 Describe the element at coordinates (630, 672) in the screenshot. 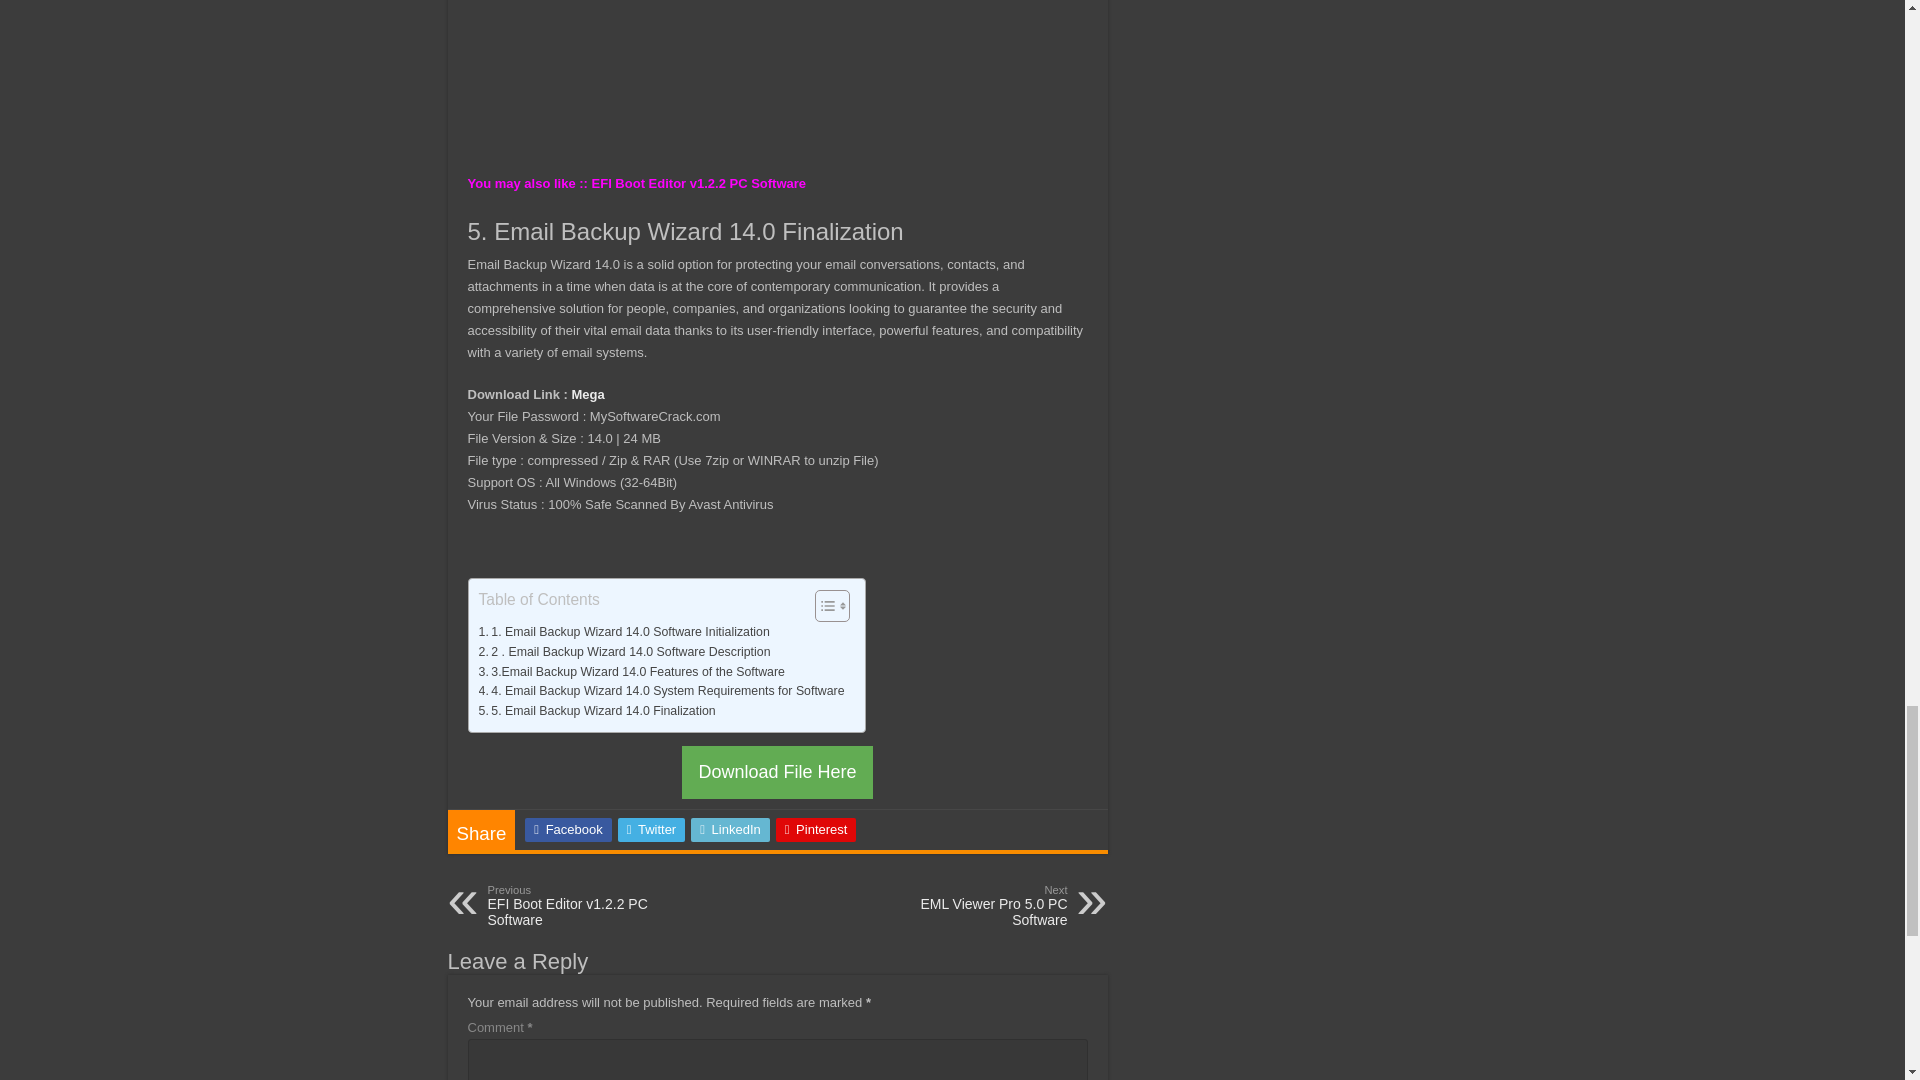

I see `3.Email Backup Wizard 14.0 Features of the Software` at that location.